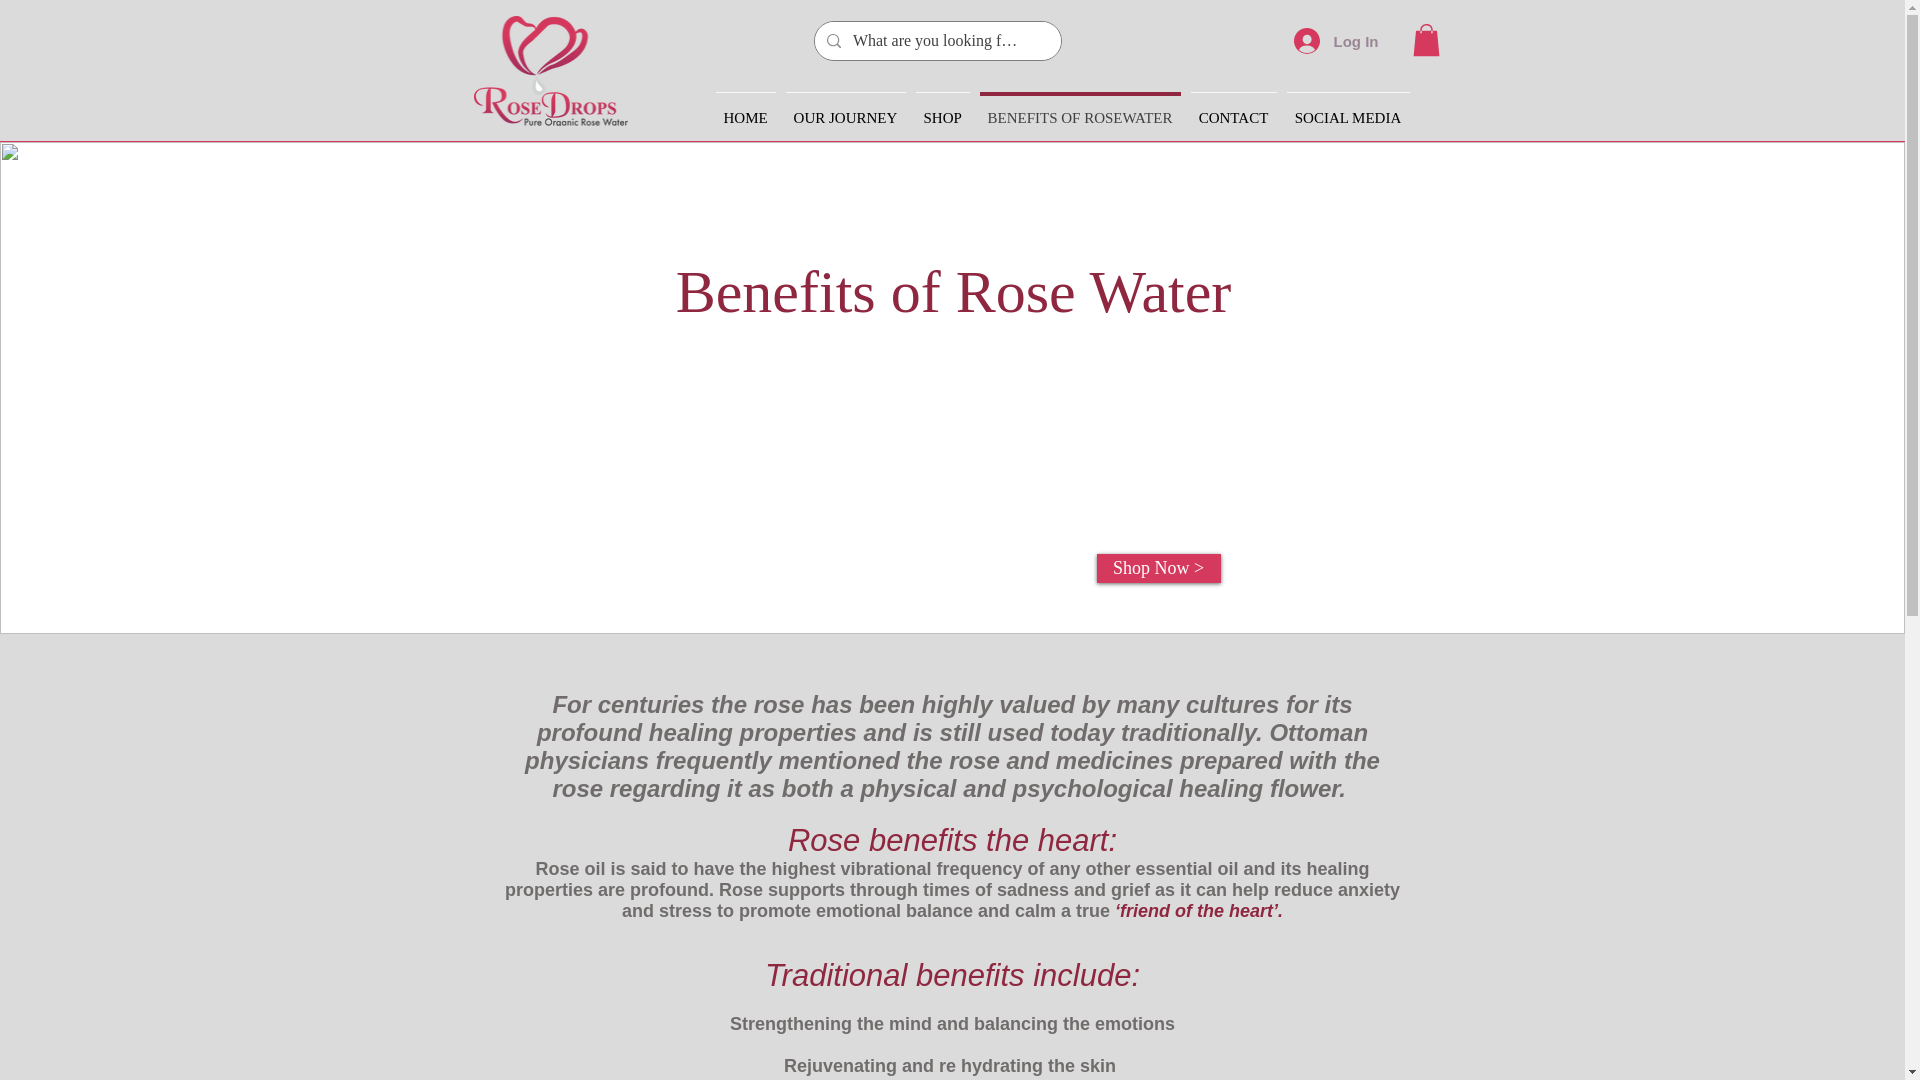  What do you see at coordinates (550, 71) in the screenshot?
I see `Rose Drops` at bounding box center [550, 71].